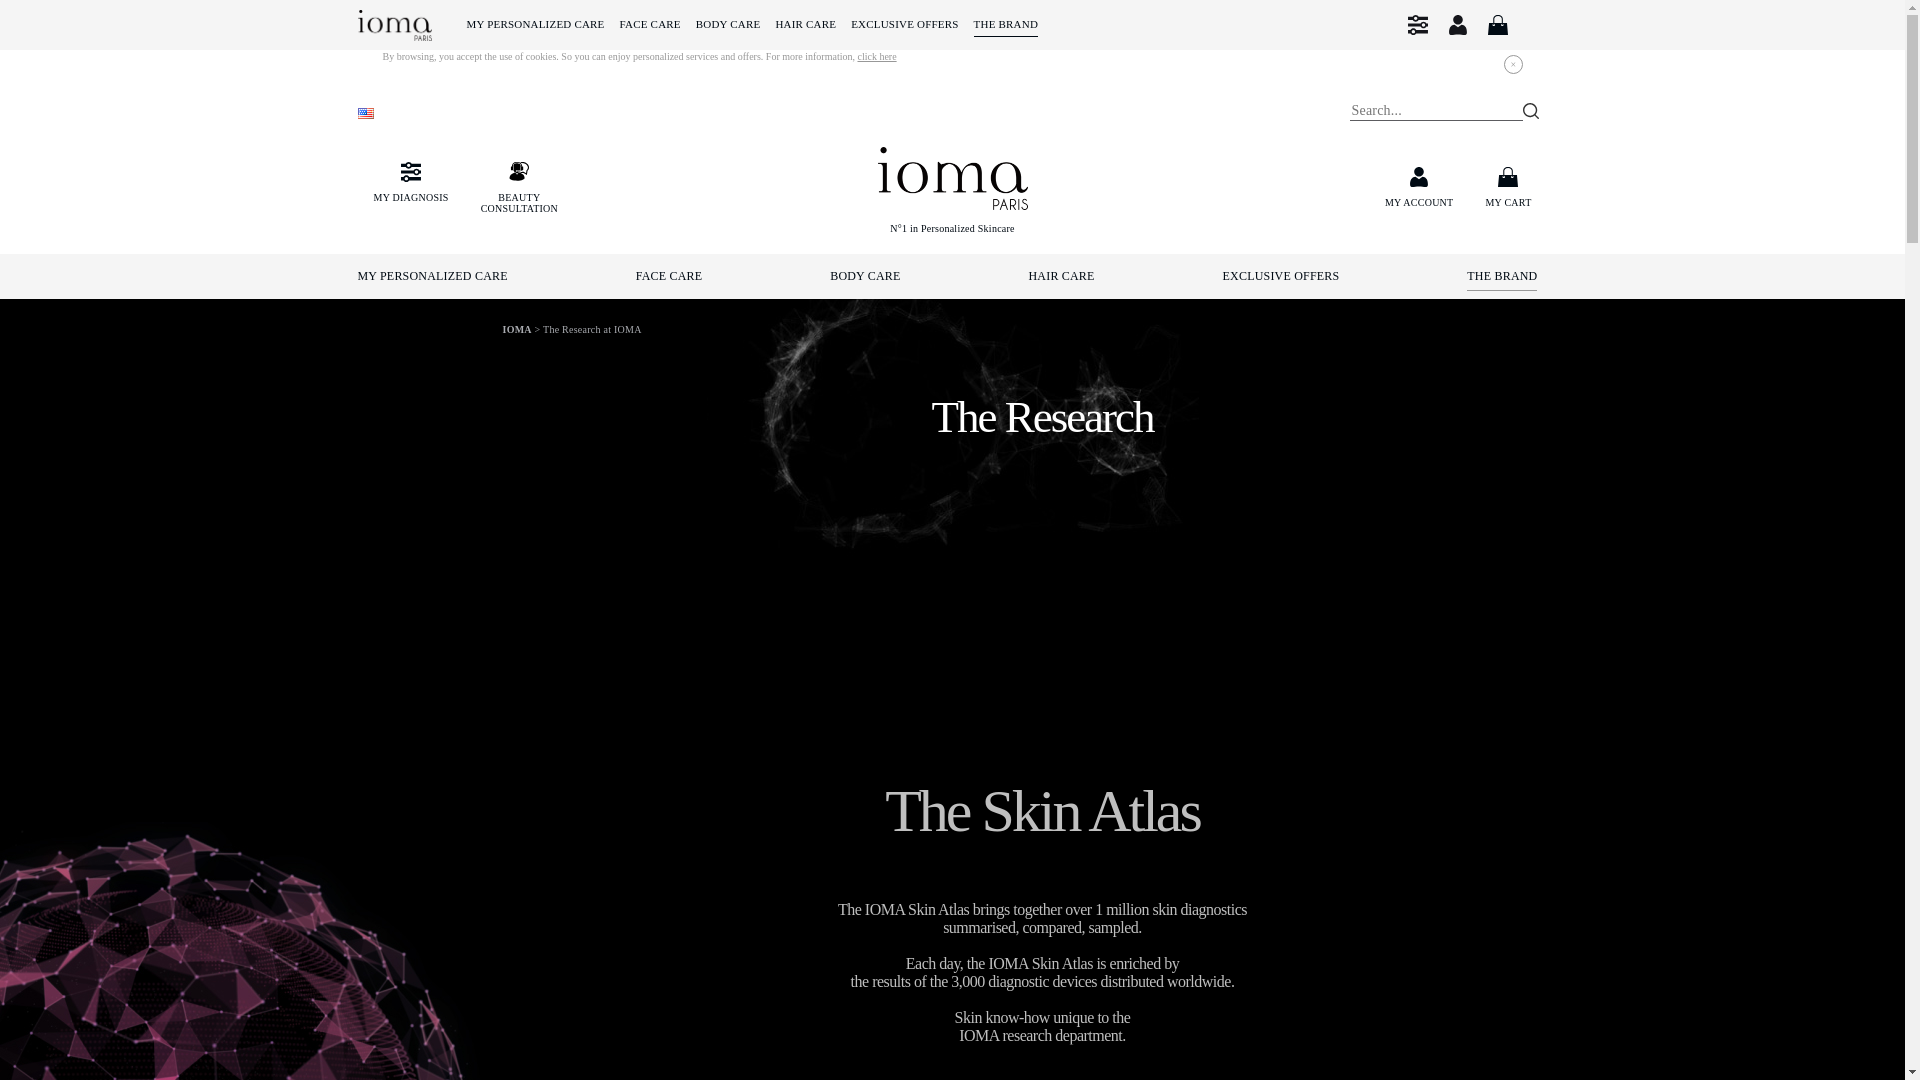  Describe the element at coordinates (904, 24) in the screenshot. I see `EXCLUSIVE OFFERS` at that location.